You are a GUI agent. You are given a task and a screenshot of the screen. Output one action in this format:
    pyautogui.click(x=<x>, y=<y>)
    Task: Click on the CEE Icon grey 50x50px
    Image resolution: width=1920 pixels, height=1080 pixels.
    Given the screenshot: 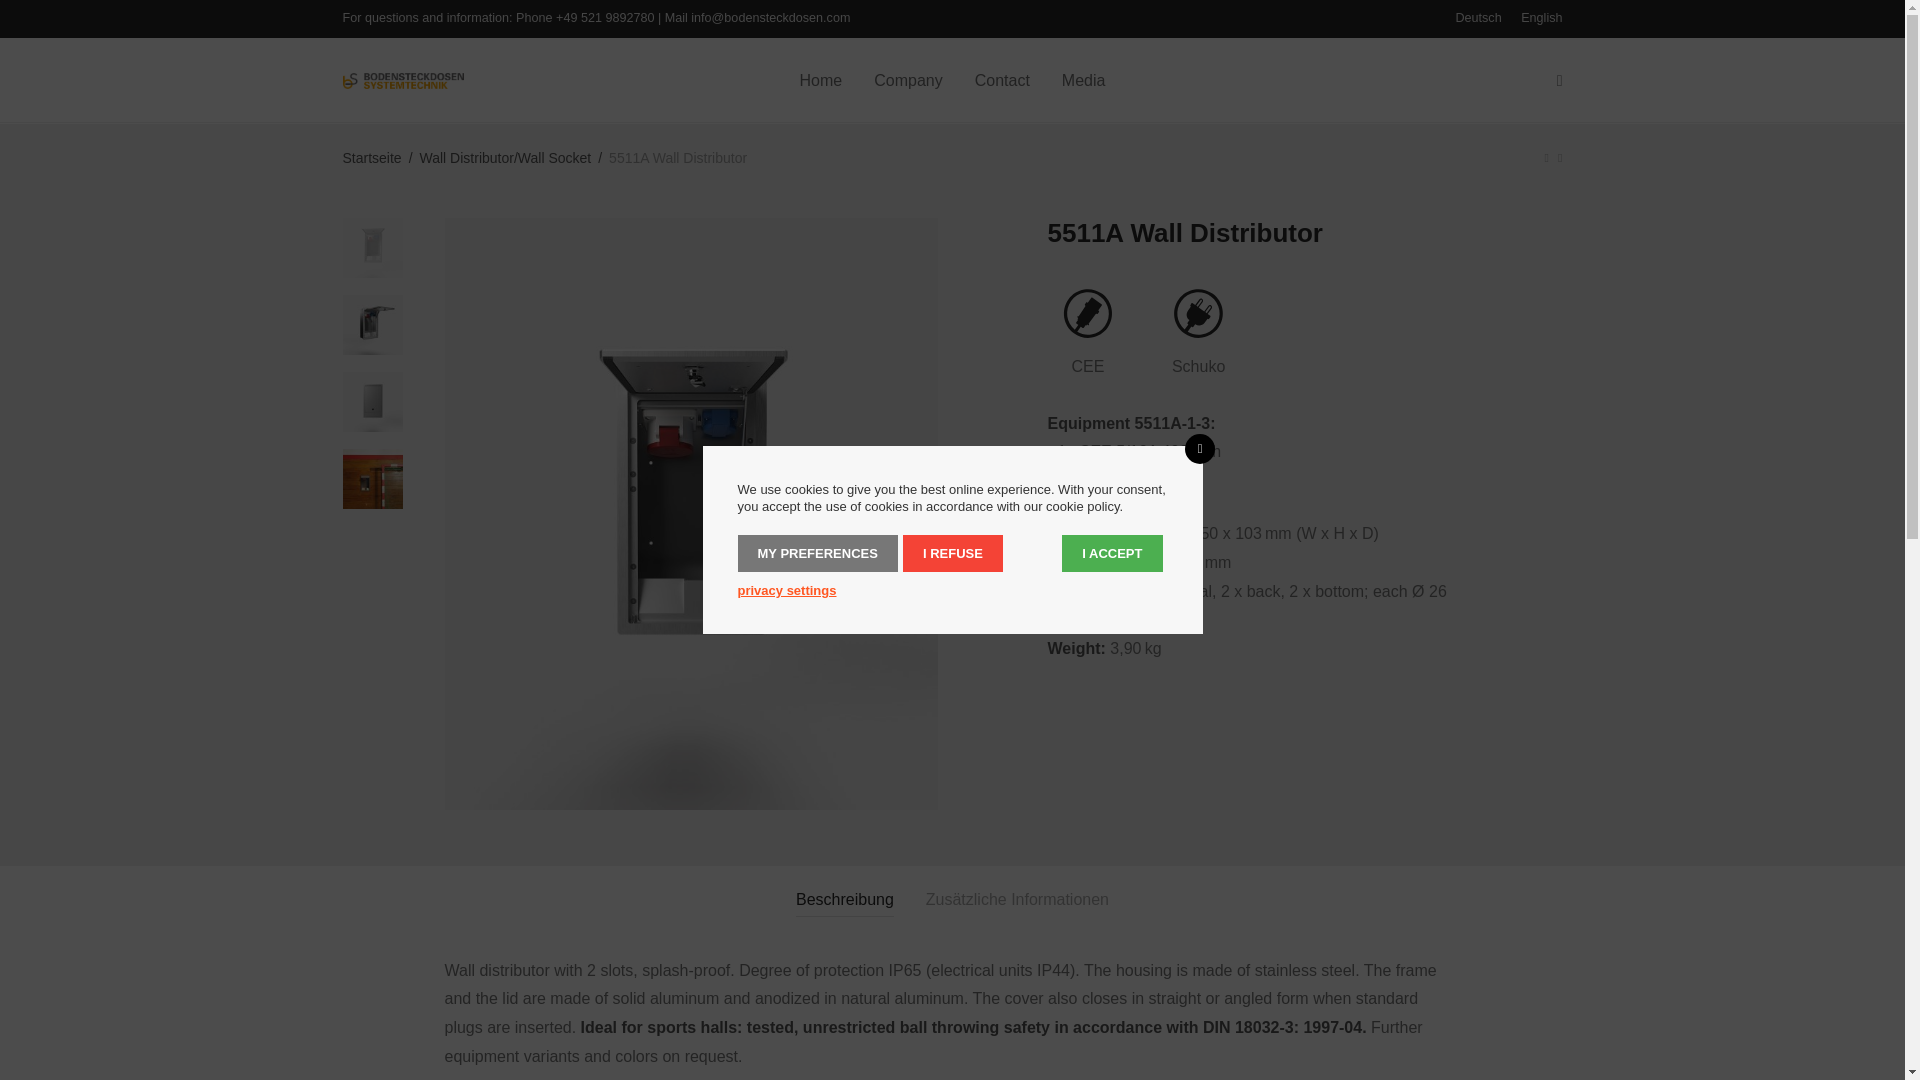 What is the action you would take?
    pyautogui.click(x=1088, y=314)
    